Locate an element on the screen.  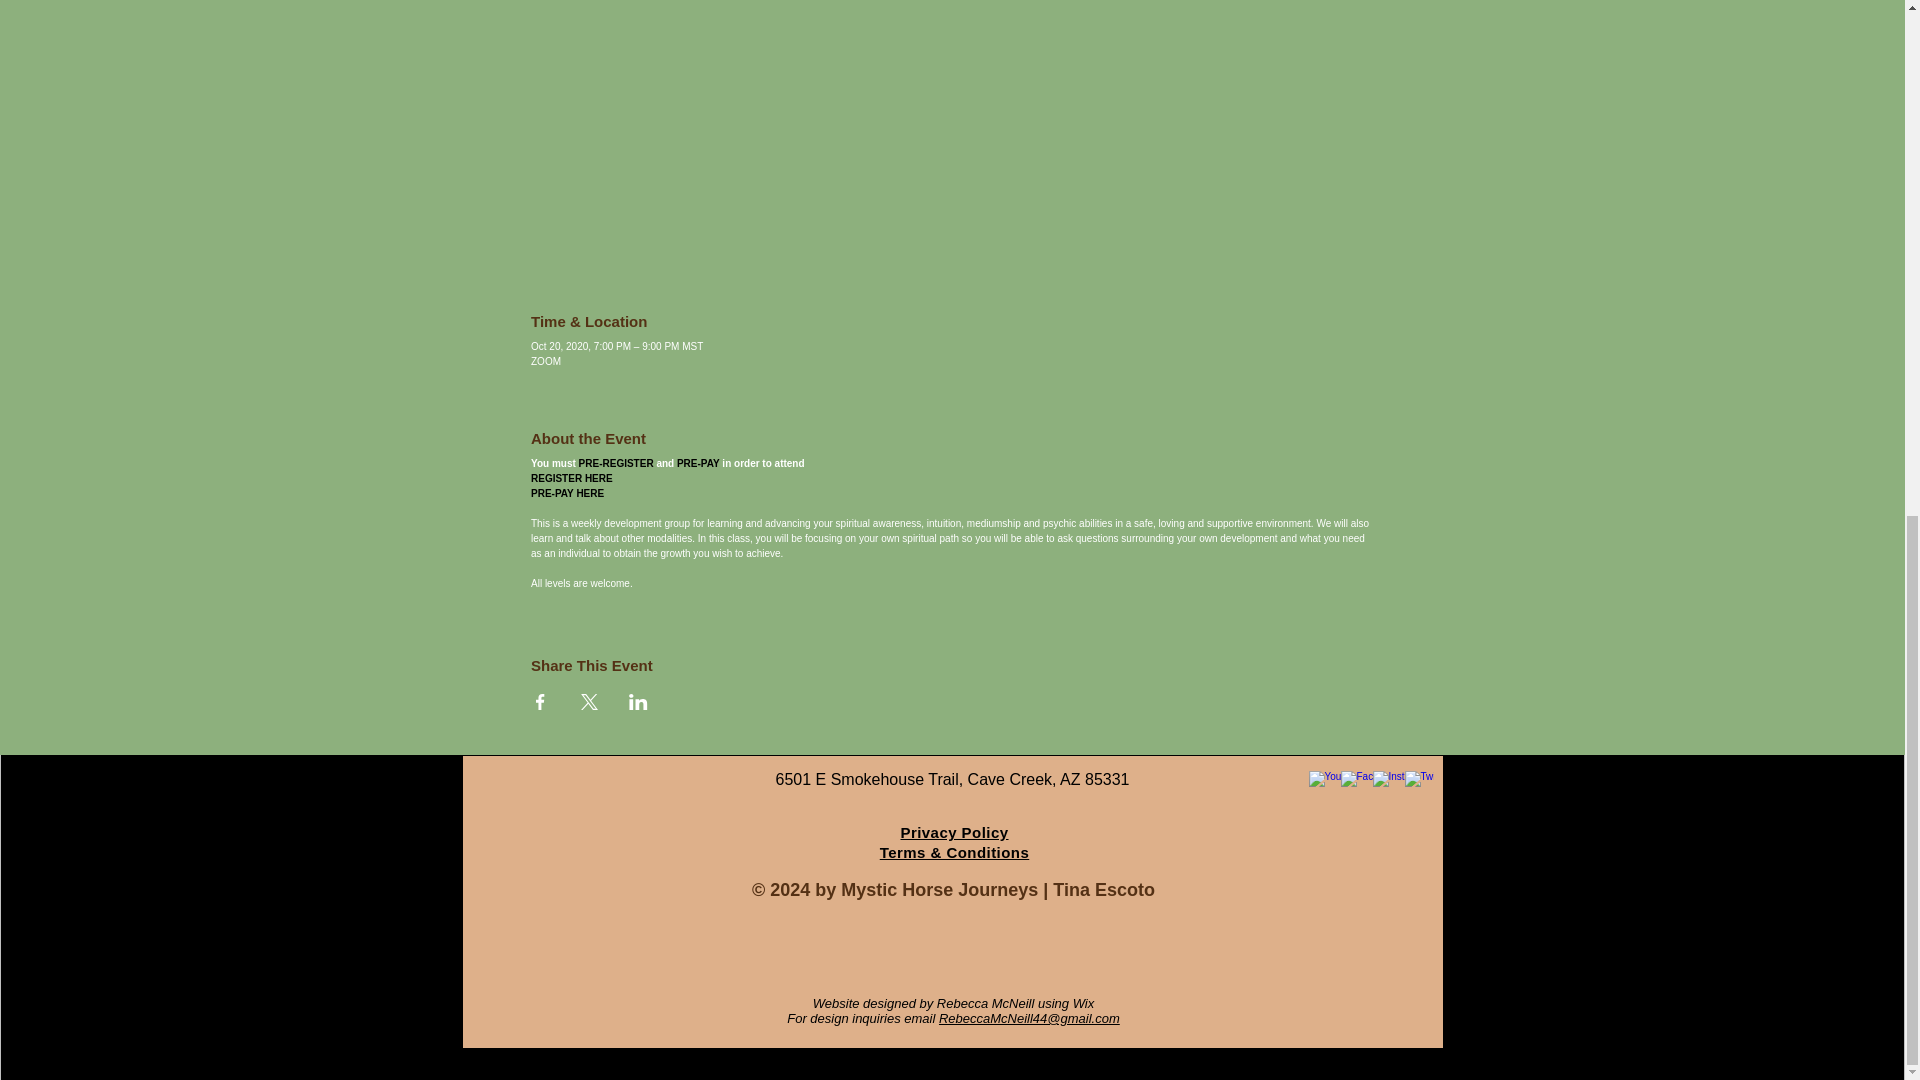
PRE-PAY is located at coordinates (698, 462).